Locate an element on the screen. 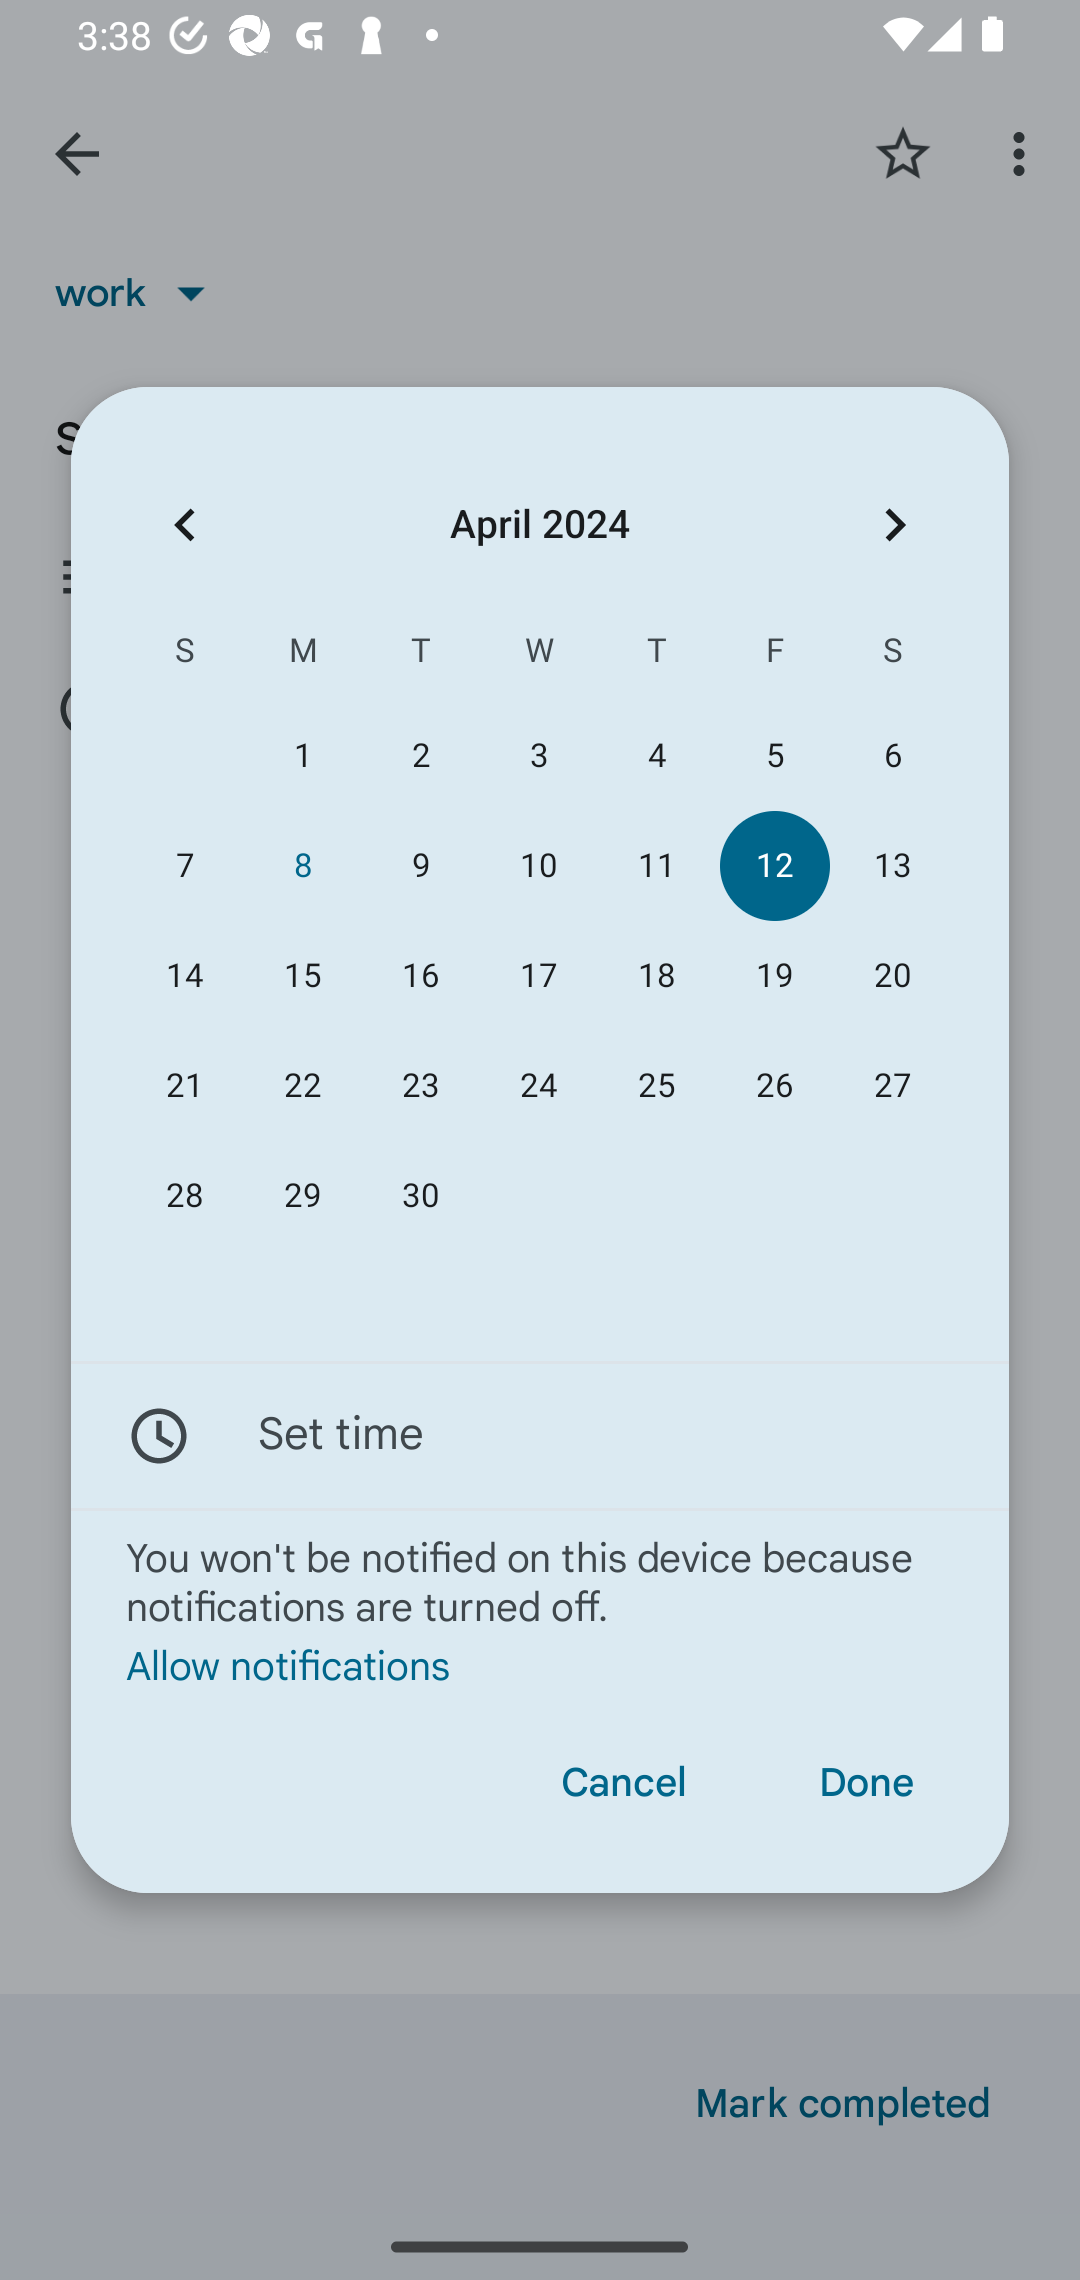 The width and height of the screenshot is (1080, 2280). 19 19 April 2024 is located at coordinates (774, 976).